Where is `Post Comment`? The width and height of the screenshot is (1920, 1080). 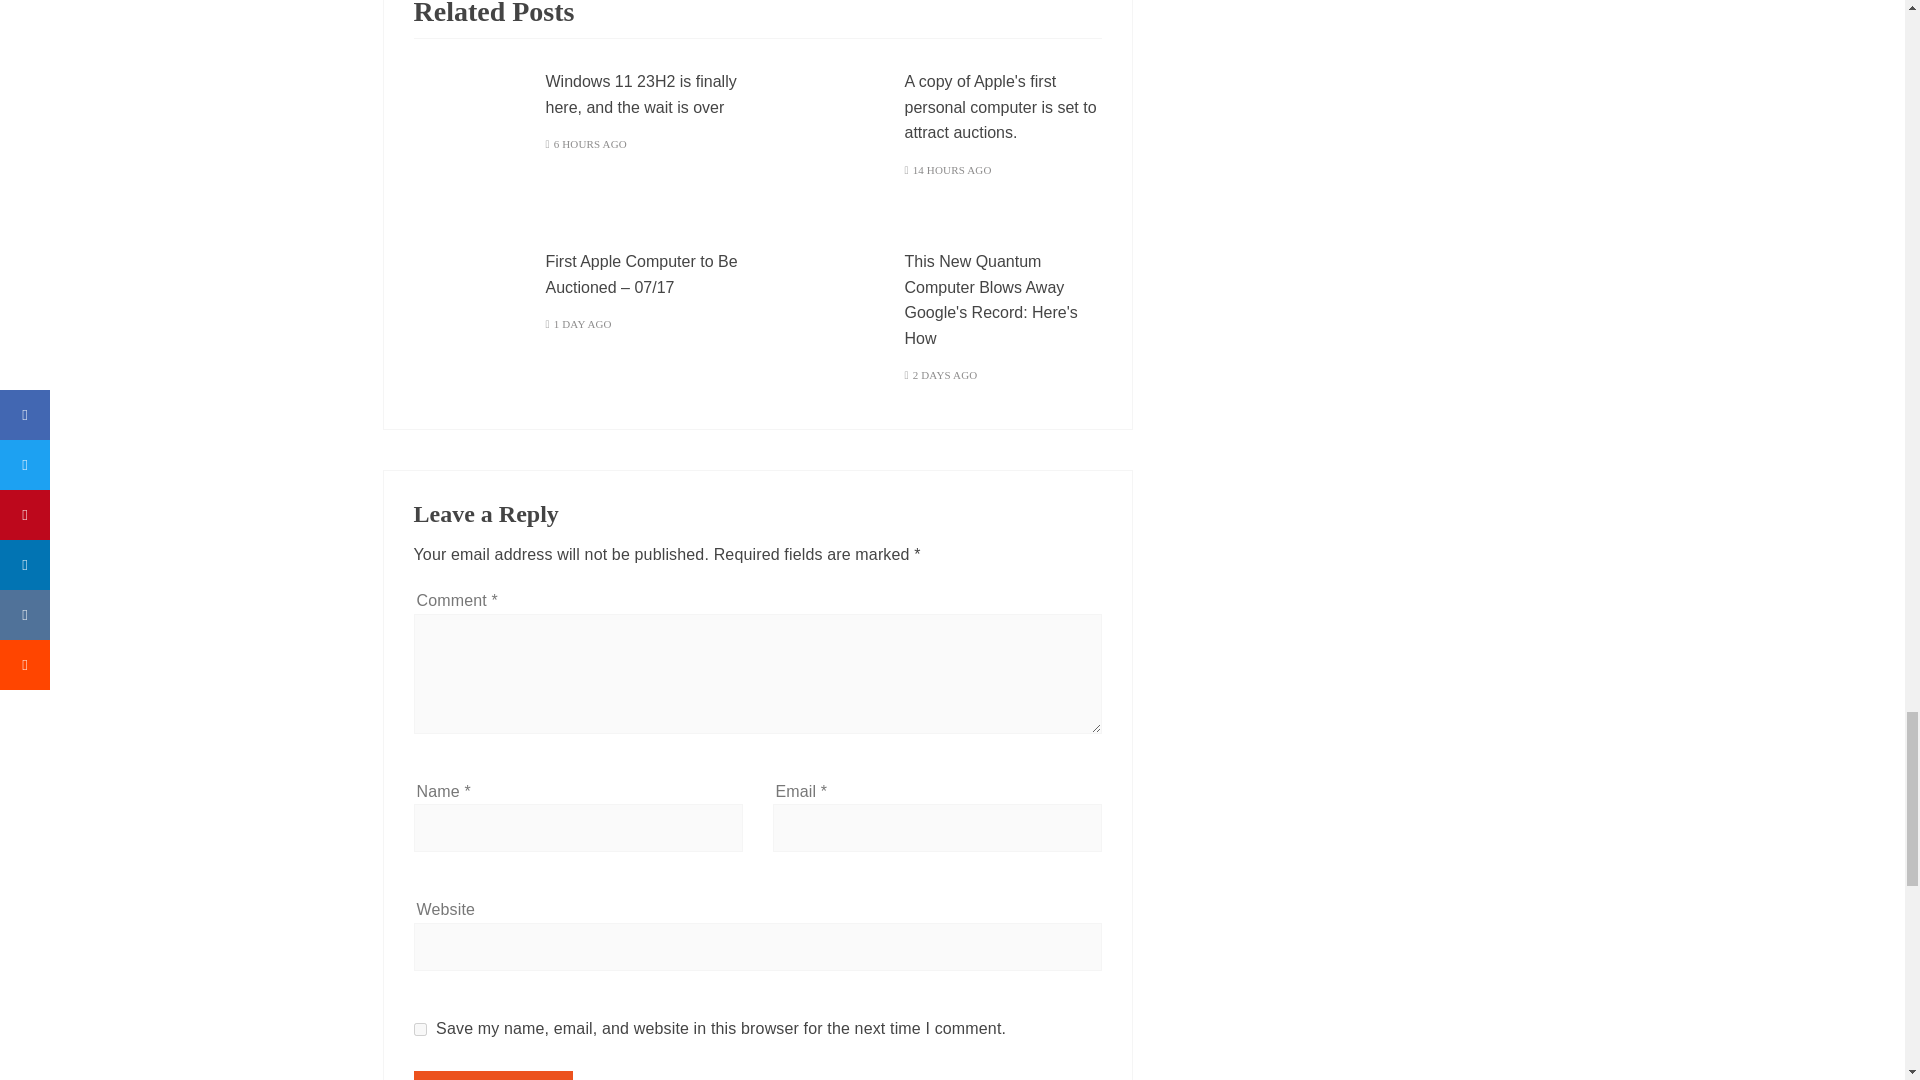 Post Comment is located at coordinates (494, 1076).